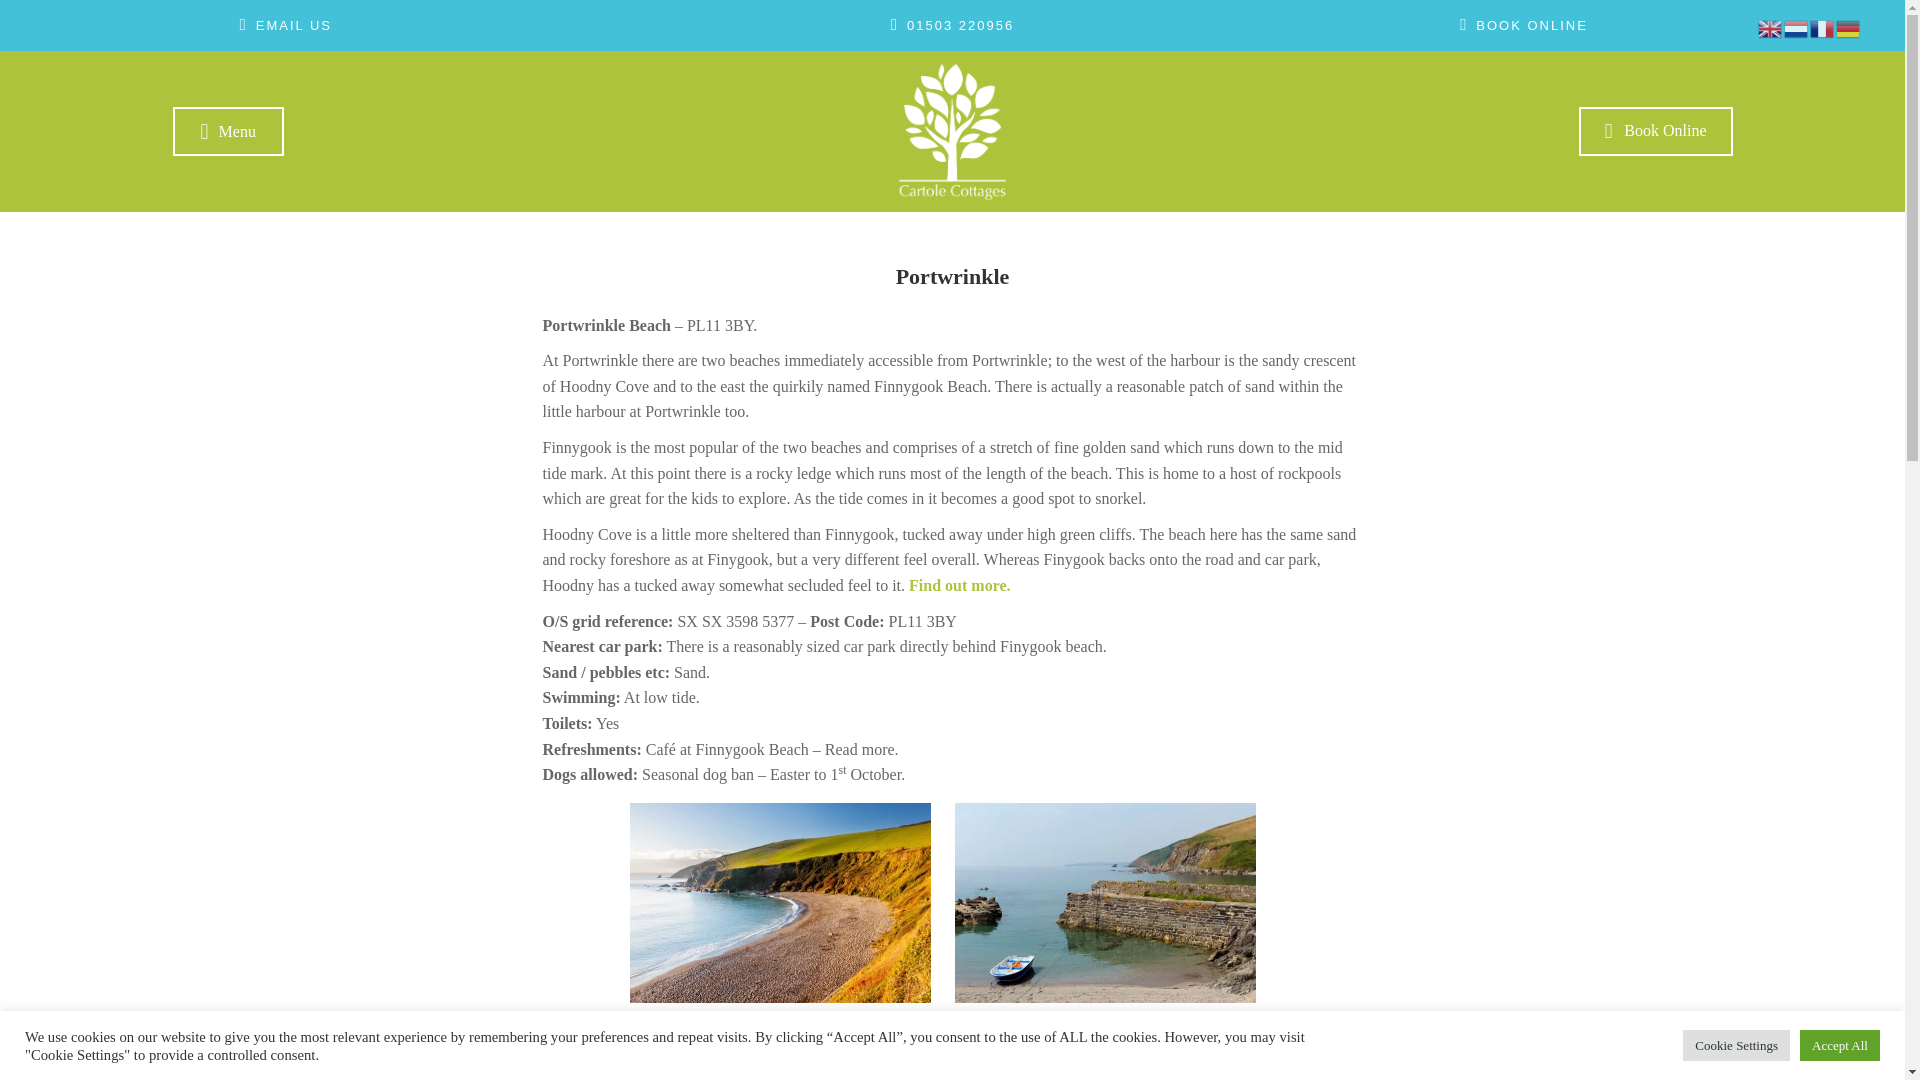  I want to click on 01503 220956, so click(952, 26).